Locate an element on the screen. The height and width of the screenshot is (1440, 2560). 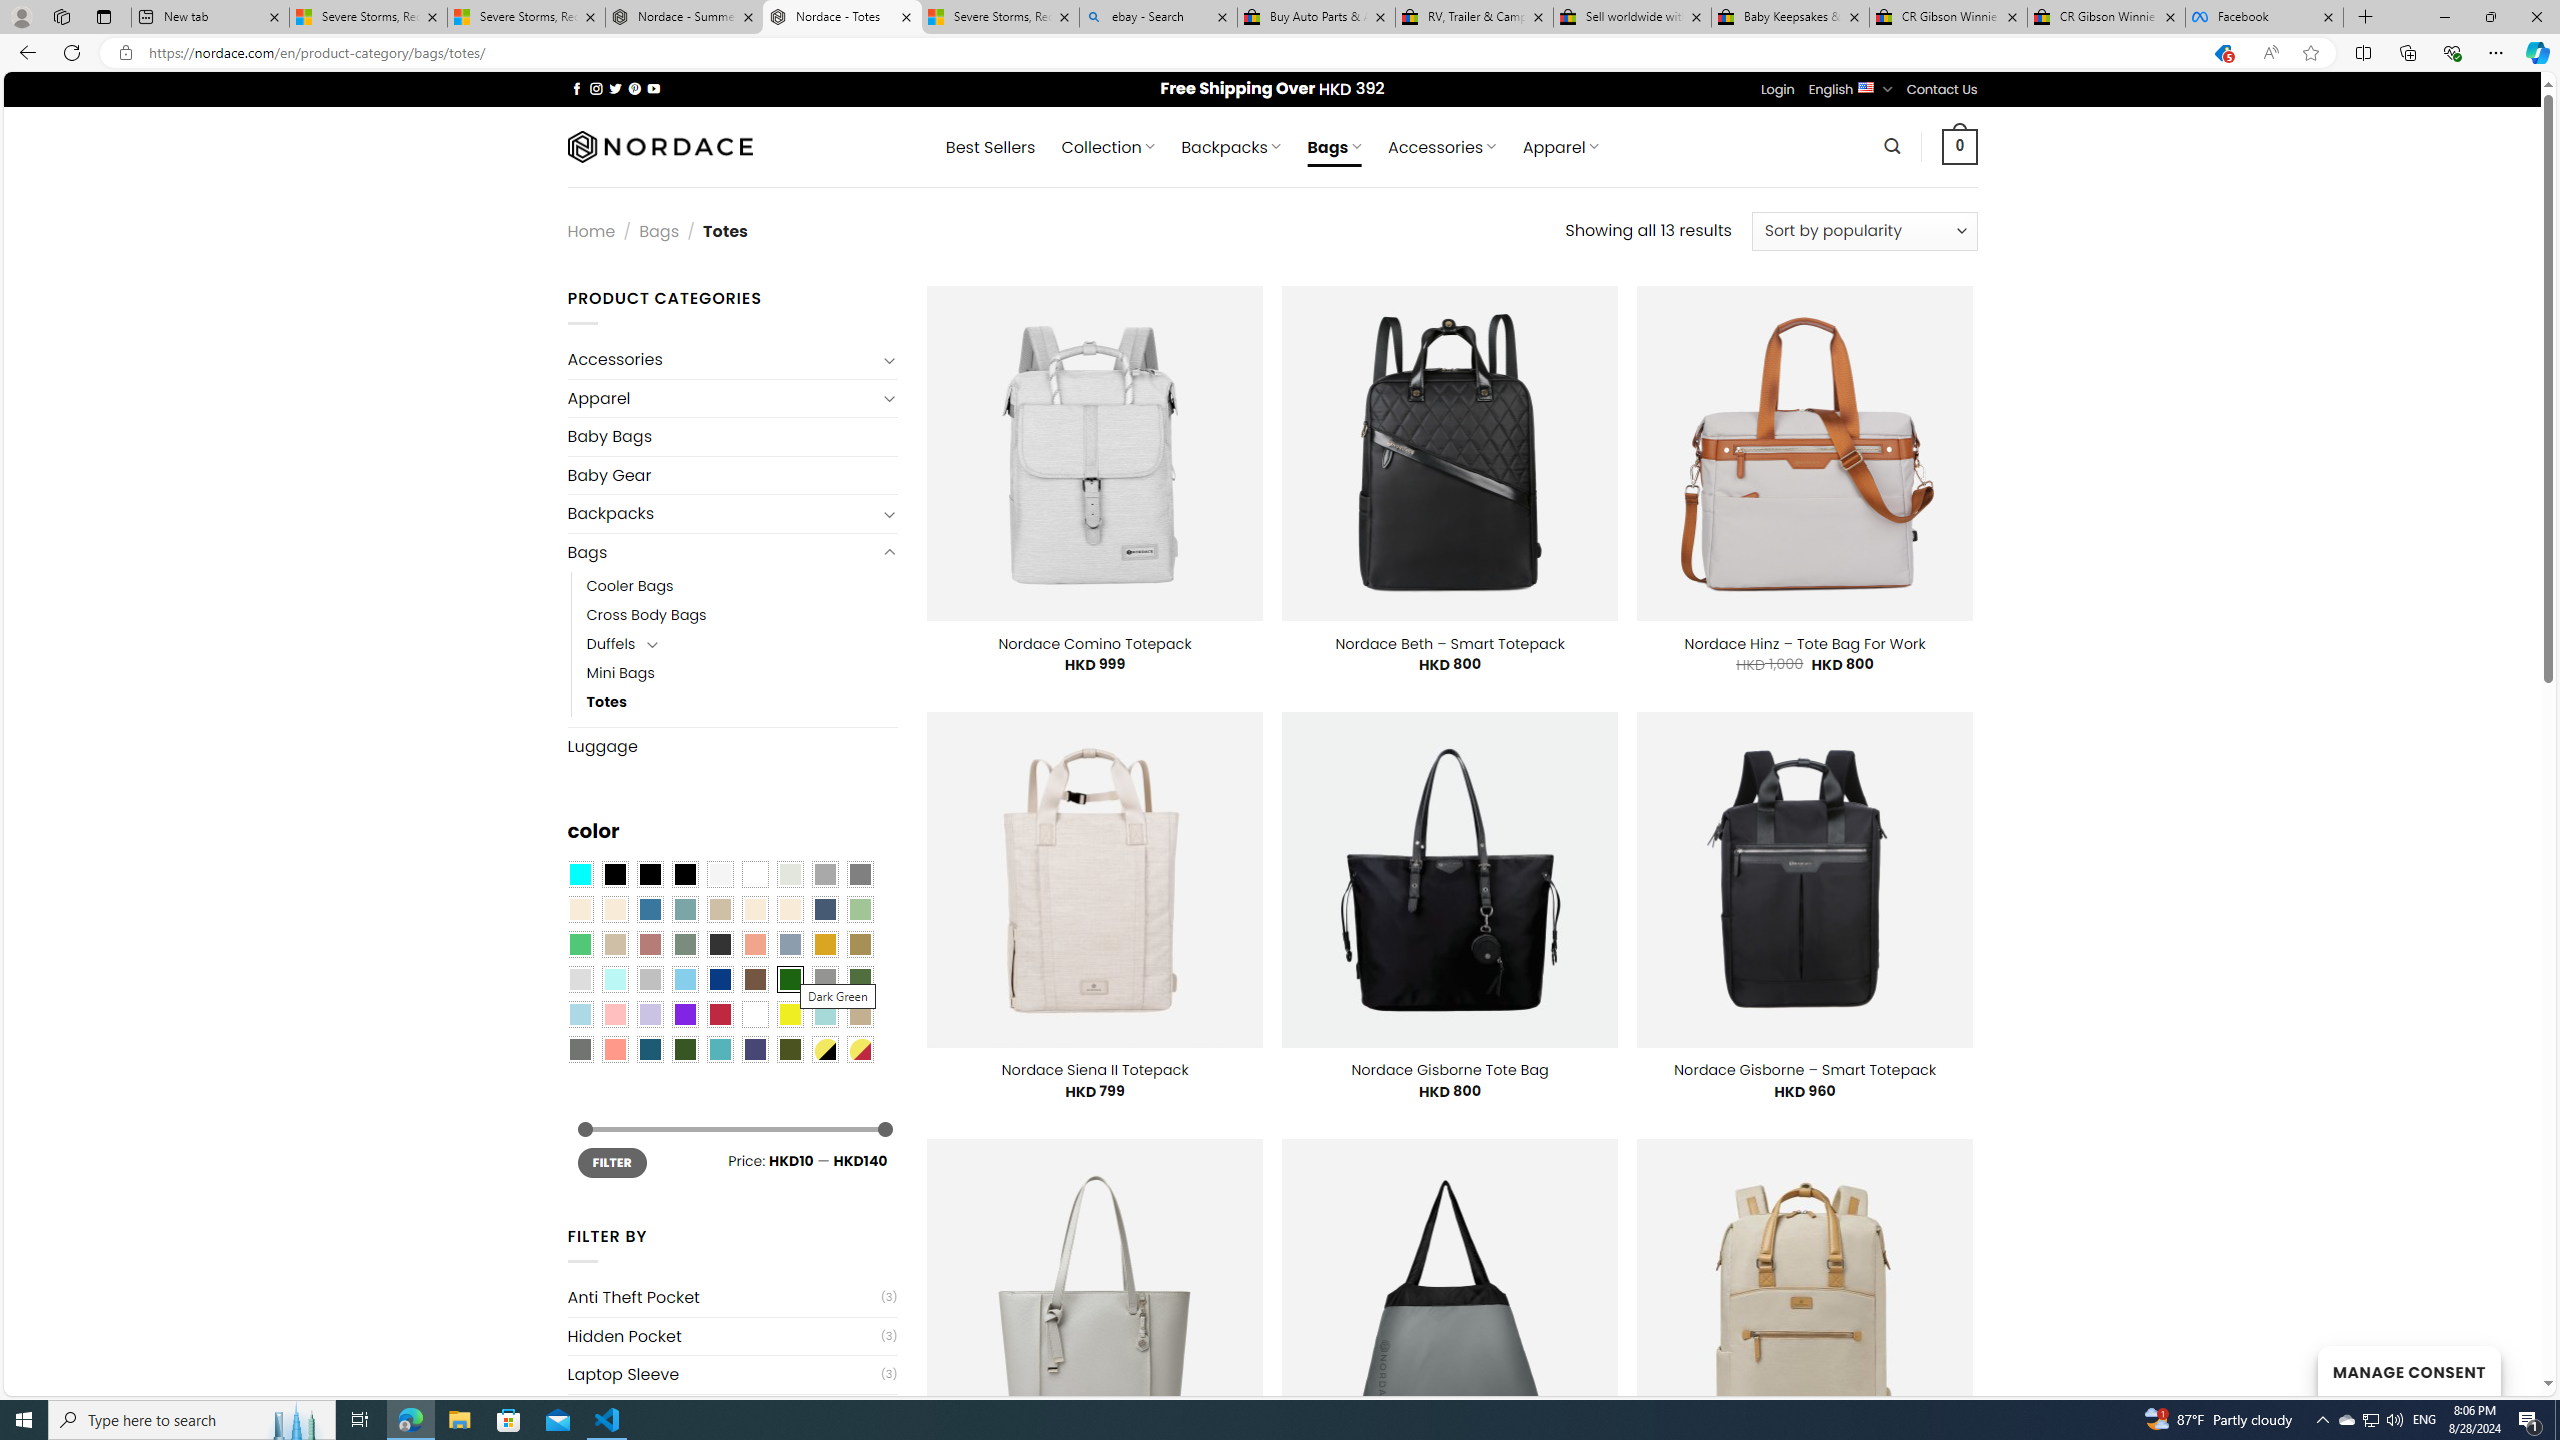
USB Charging Port is located at coordinates (722, 1414).